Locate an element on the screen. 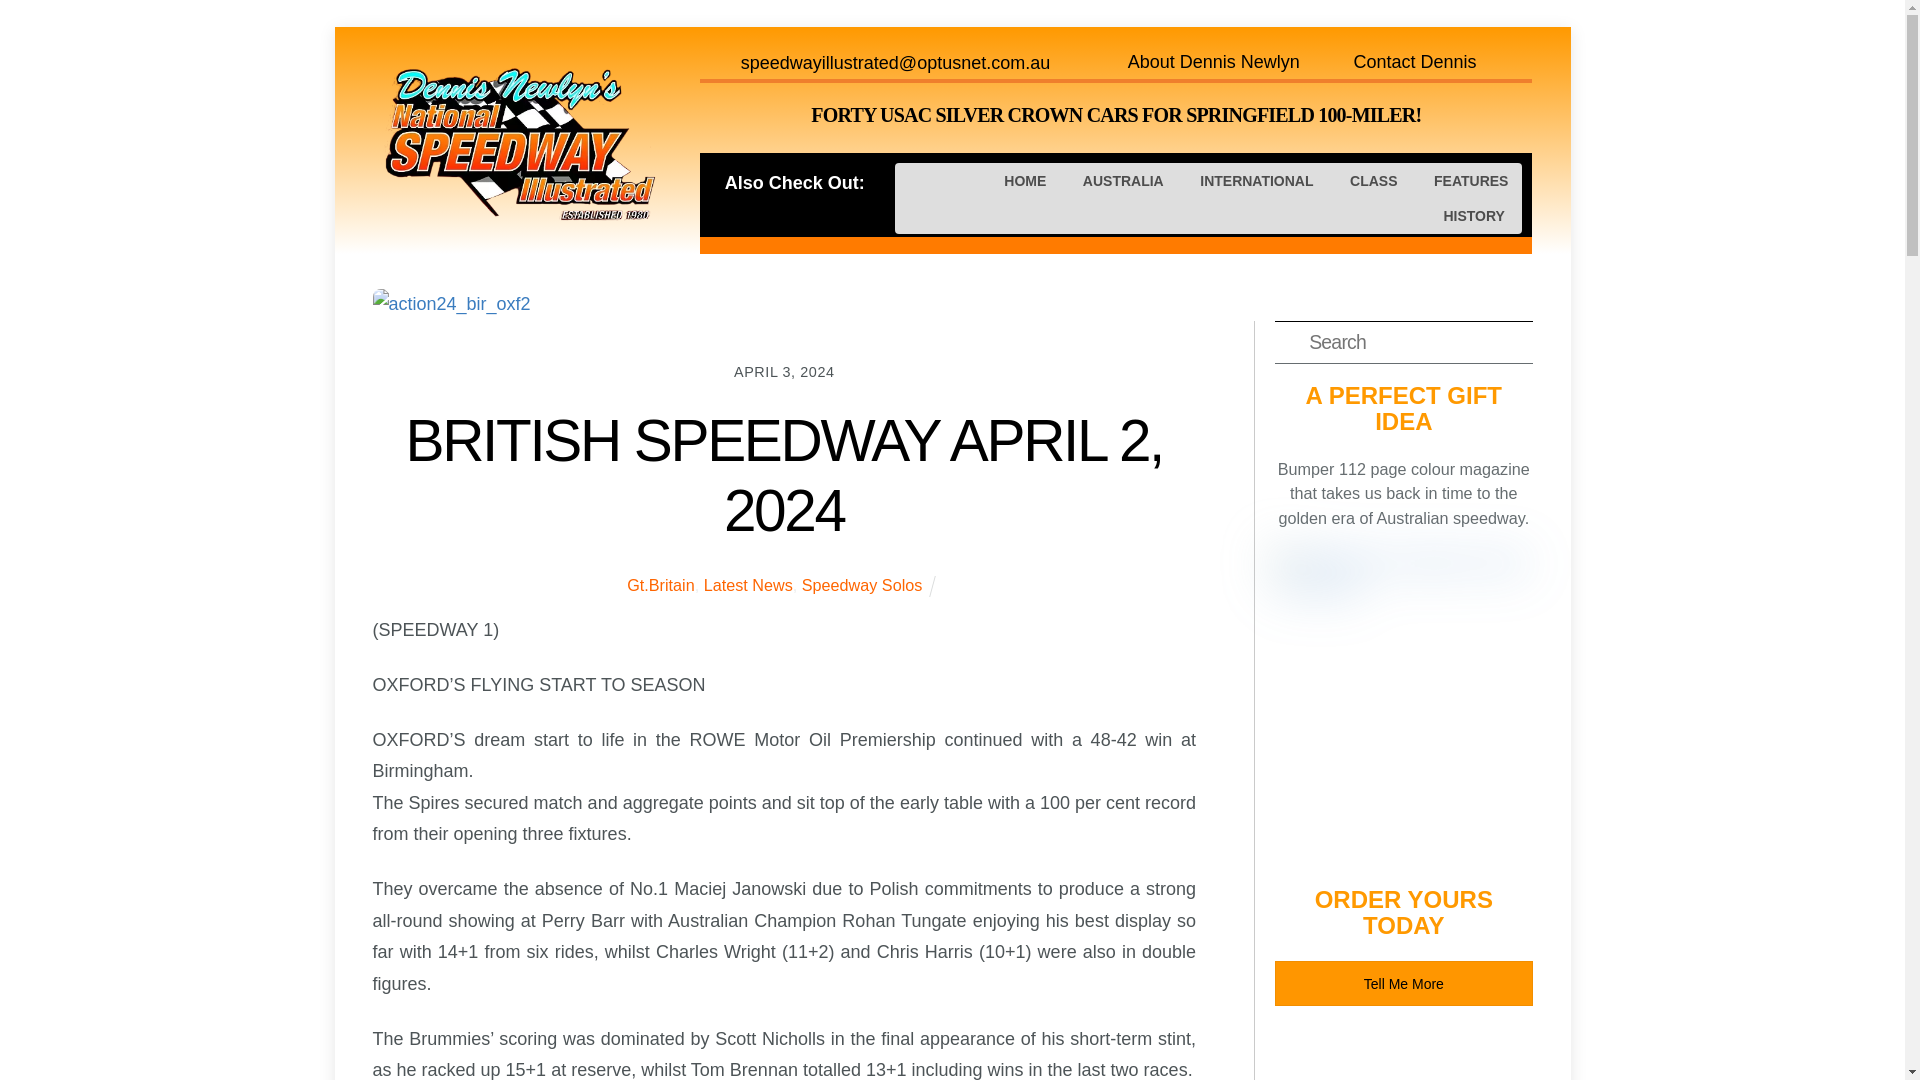 The width and height of the screenshot is (1920, 1080). Search is located at coordinates (1403, 341).